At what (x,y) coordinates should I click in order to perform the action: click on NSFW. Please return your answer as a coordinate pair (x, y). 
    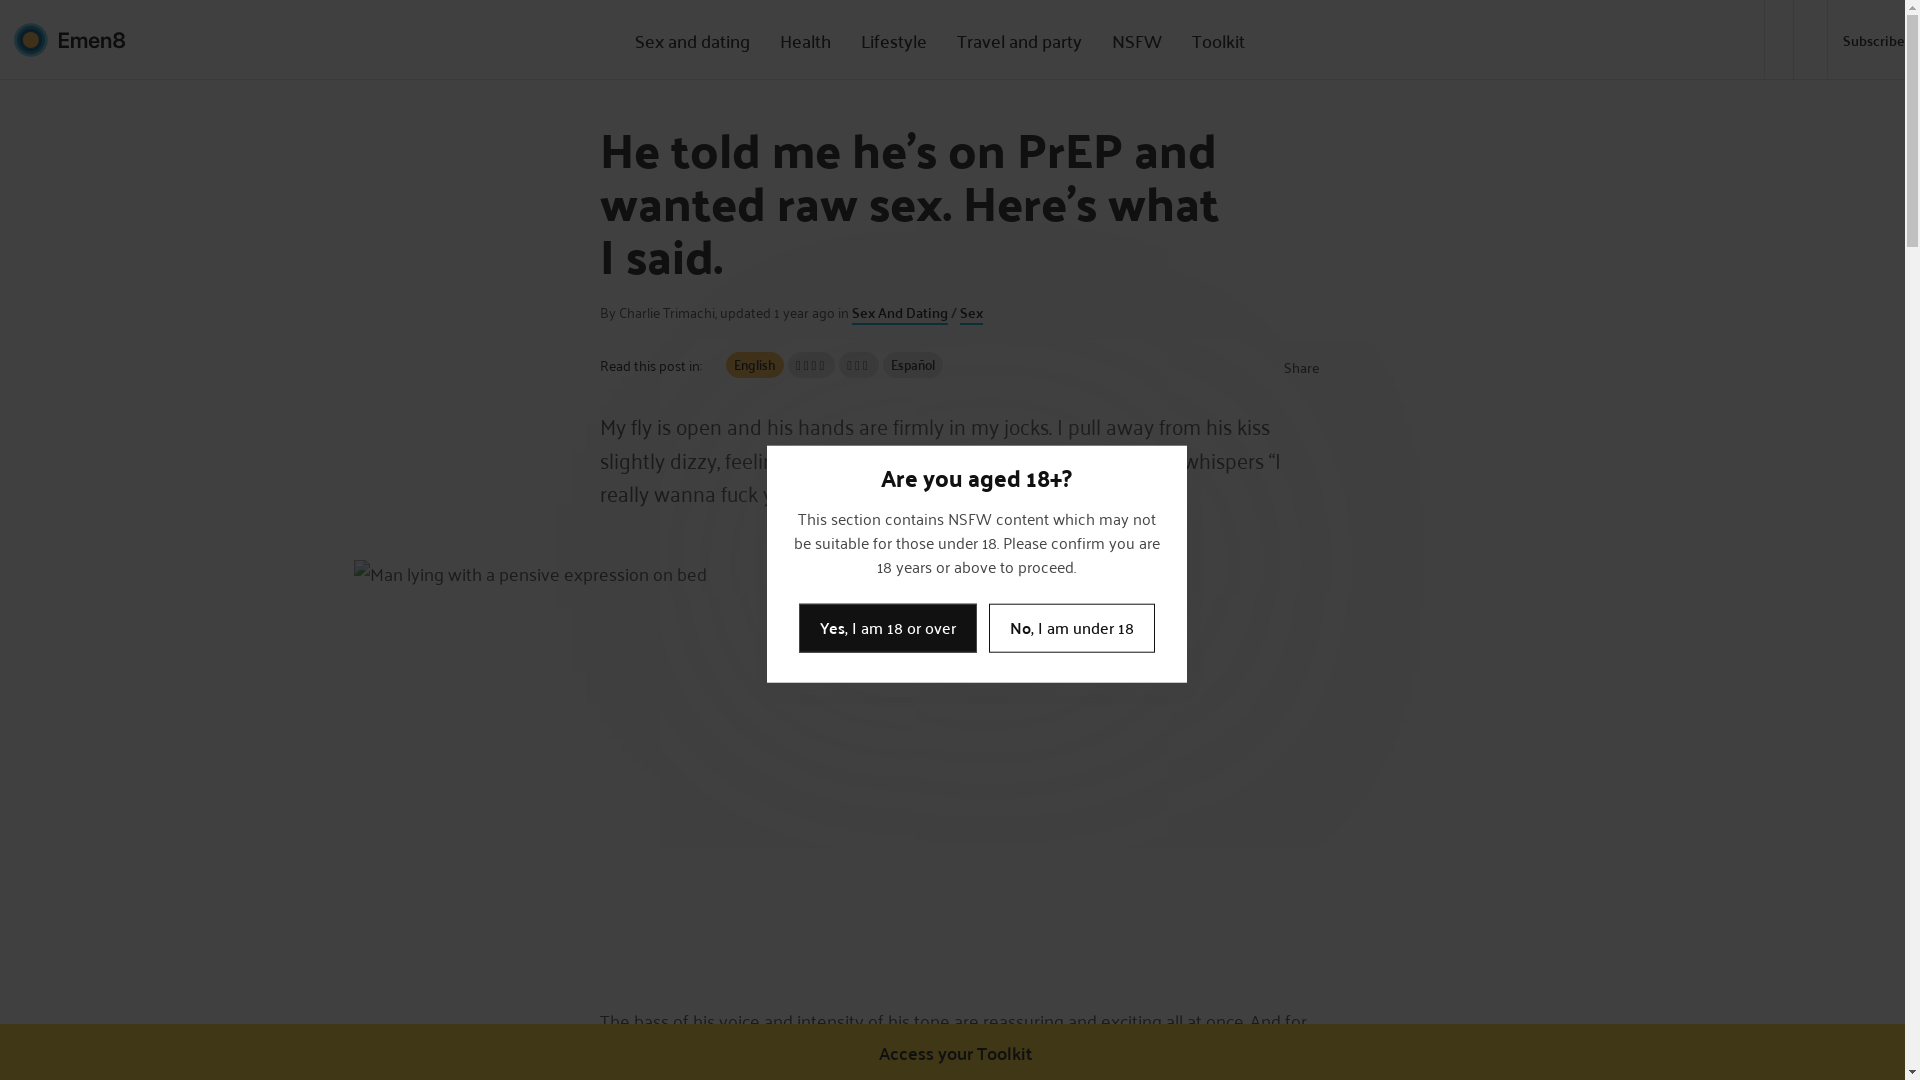
    Looking at the image, I should click on (1137, 40).